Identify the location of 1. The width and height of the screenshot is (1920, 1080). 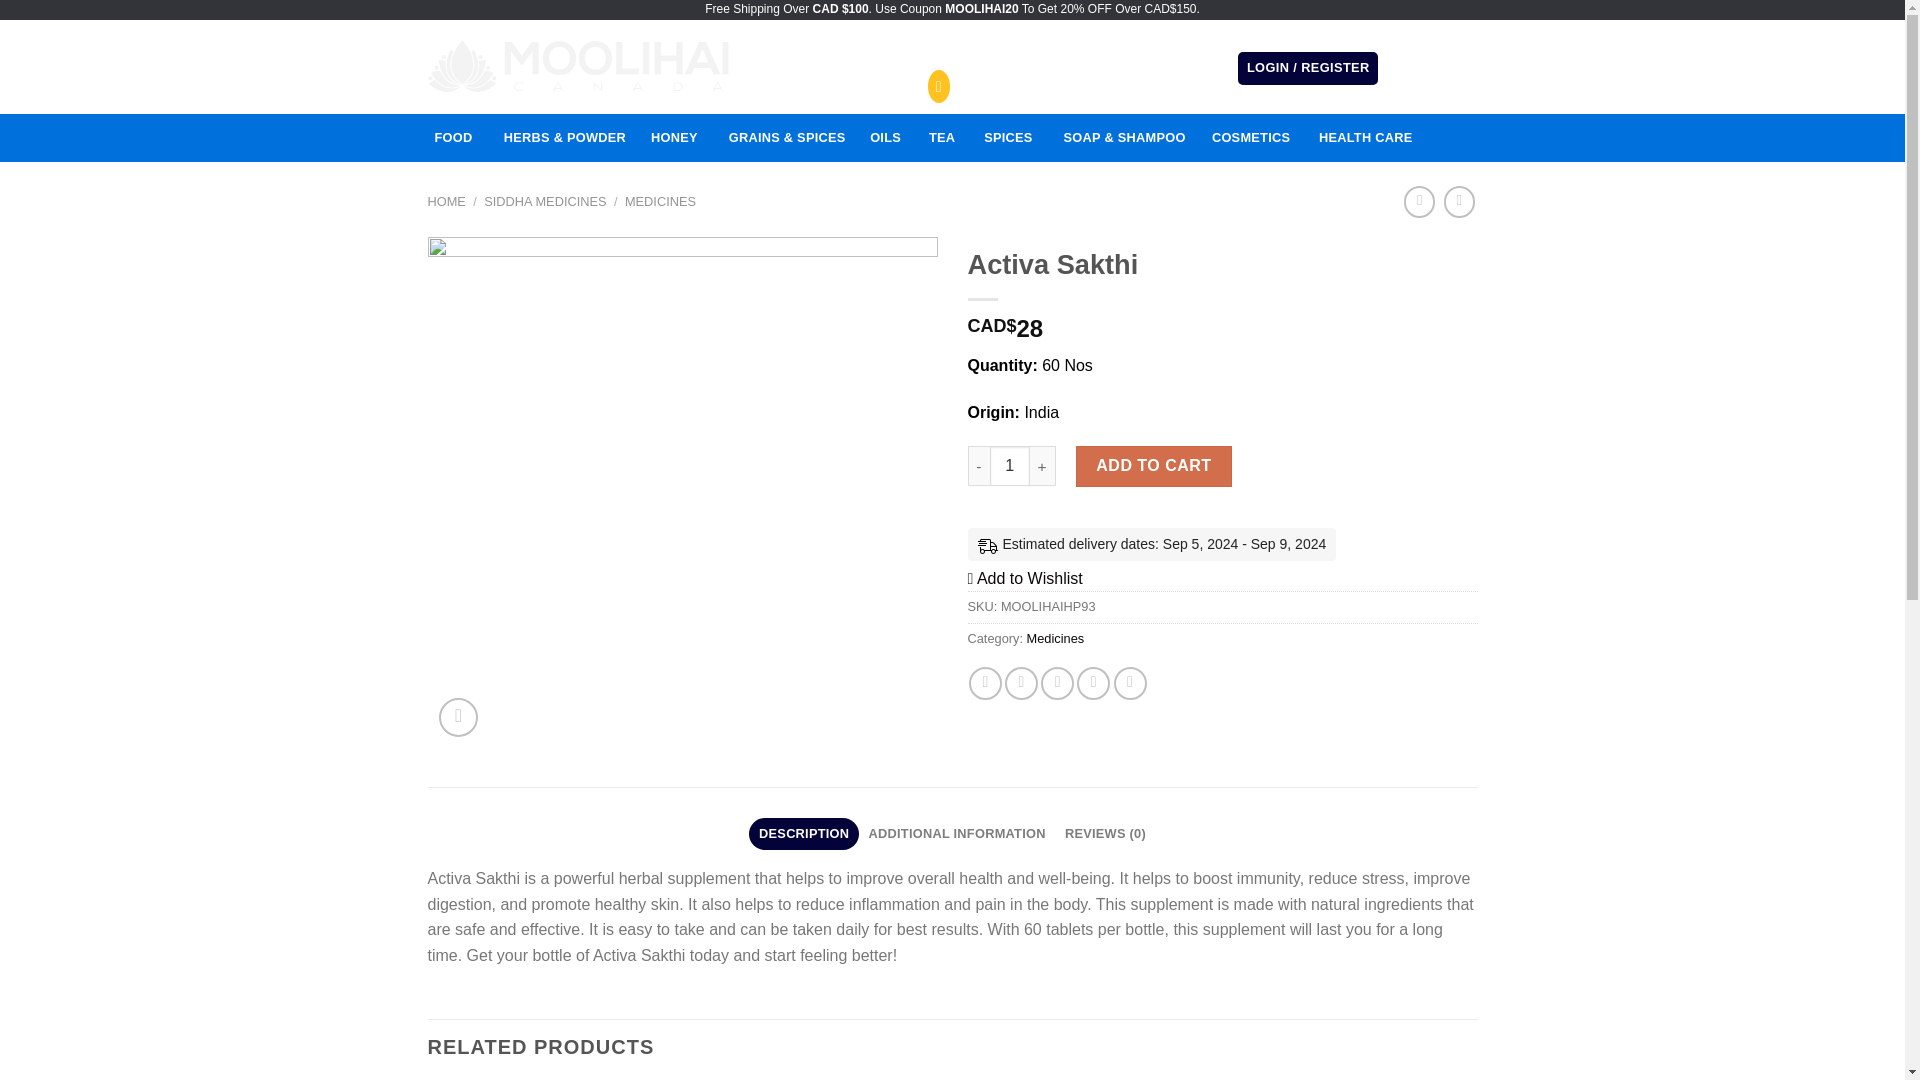
(1010, 466).